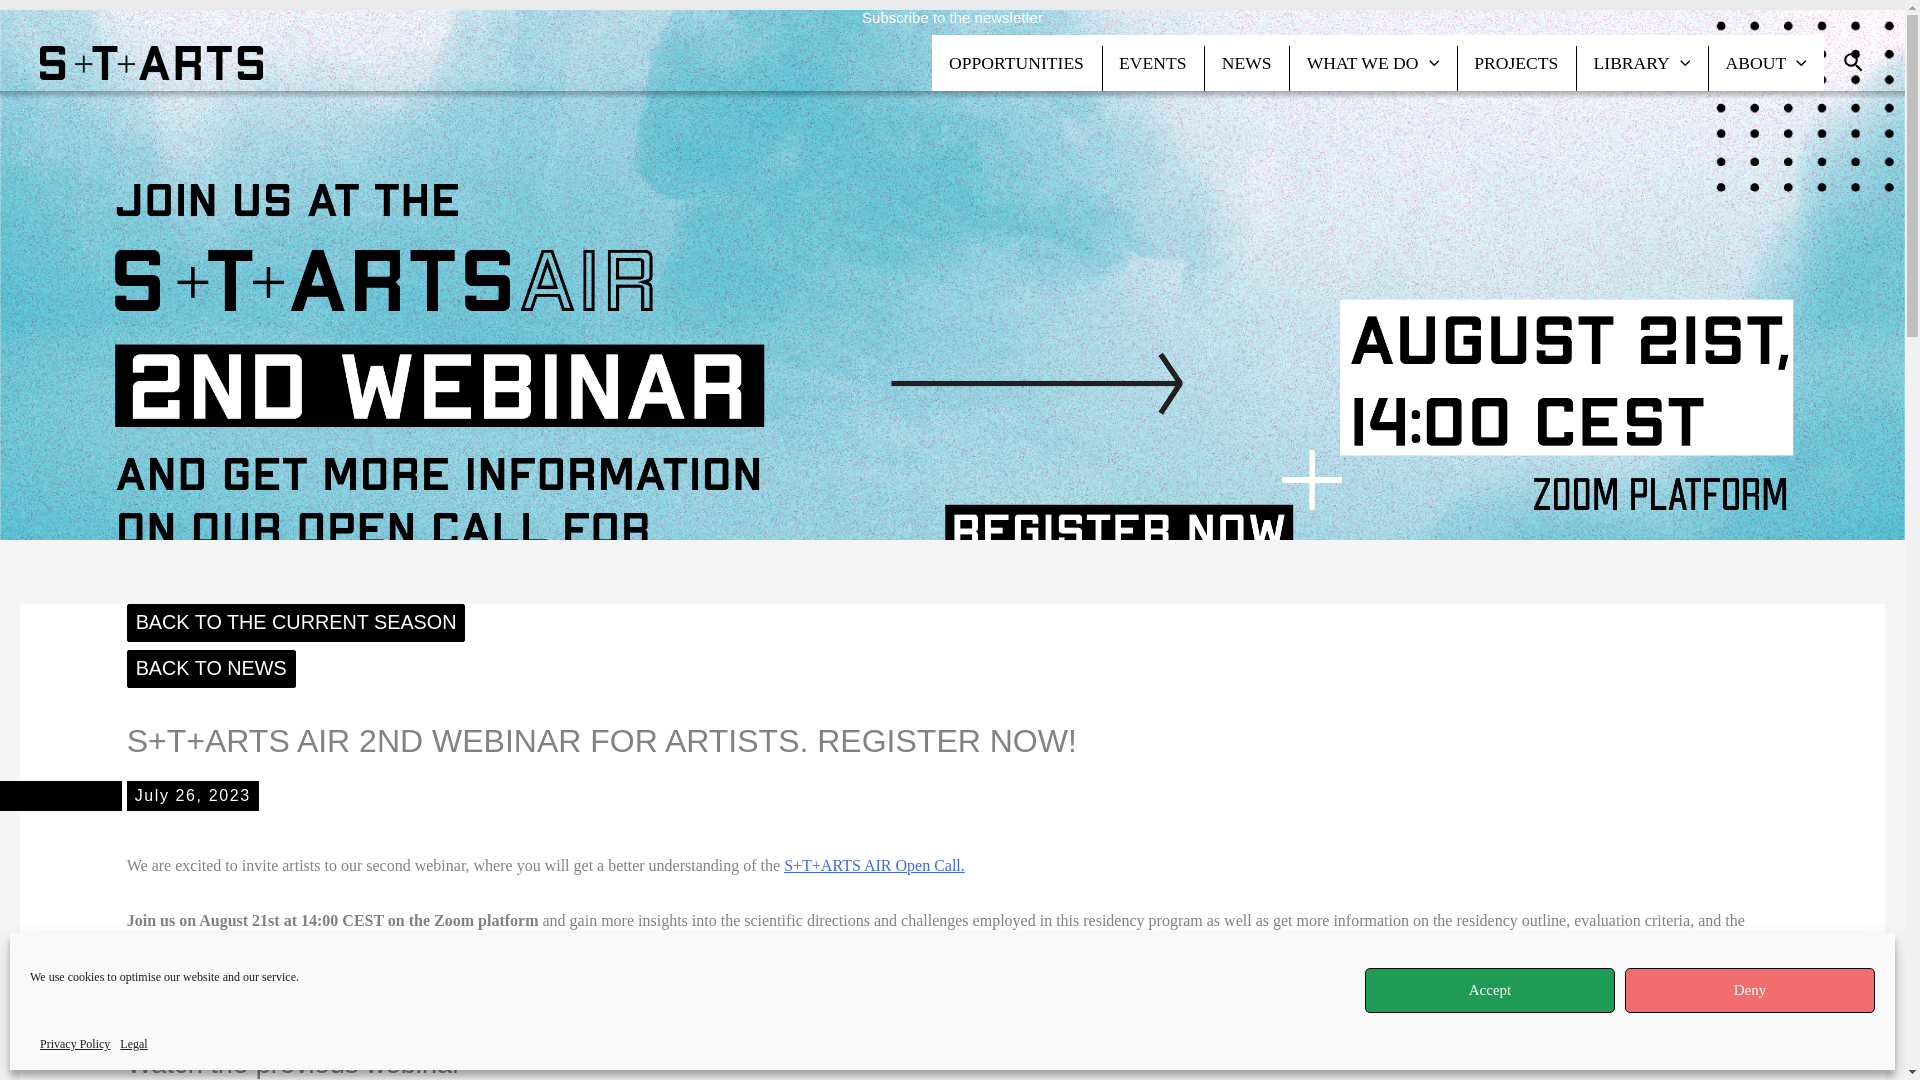 The height and width of the screenshot is (1080, 1920). What do you see at coordinates (1246, 62) in the screenshot?
I see `NEWS` at bounding box center [1246, 62].